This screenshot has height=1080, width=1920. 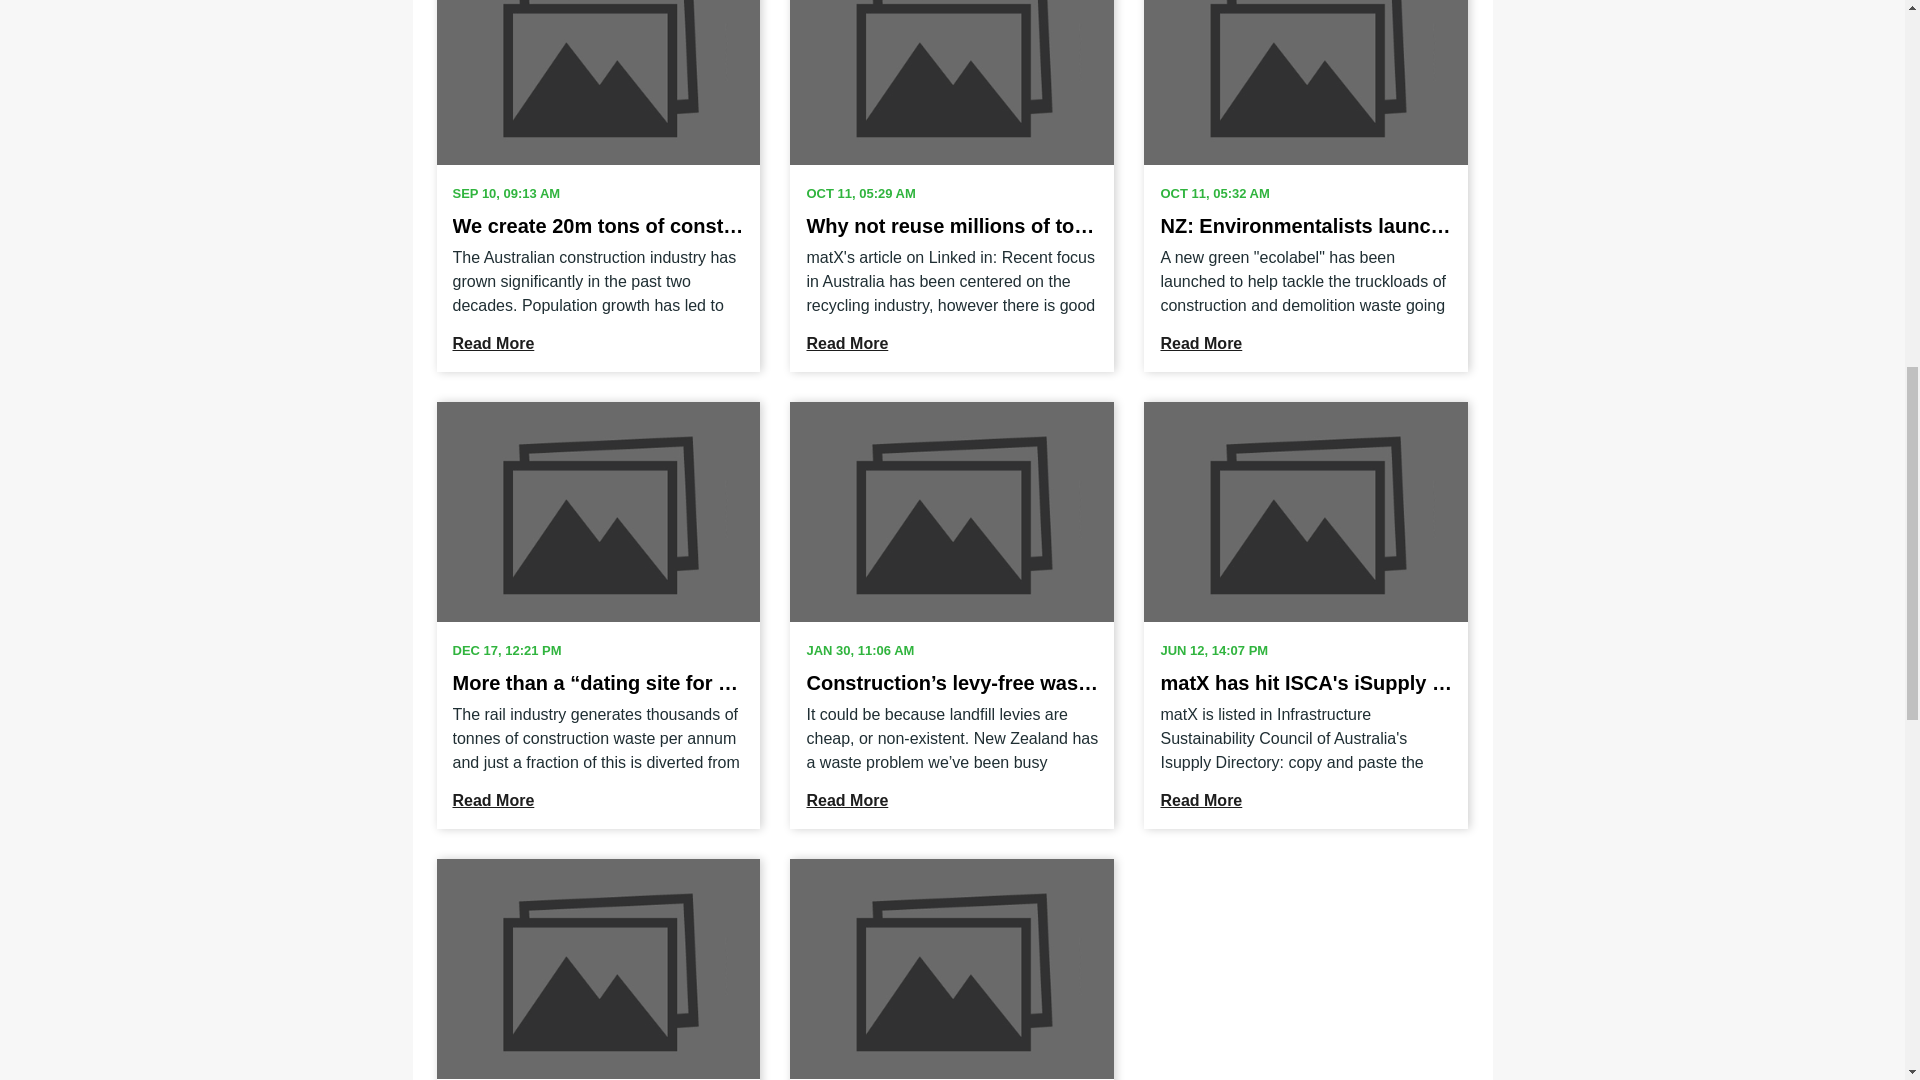 I want to click on Read More, so click(x=846, y=343).